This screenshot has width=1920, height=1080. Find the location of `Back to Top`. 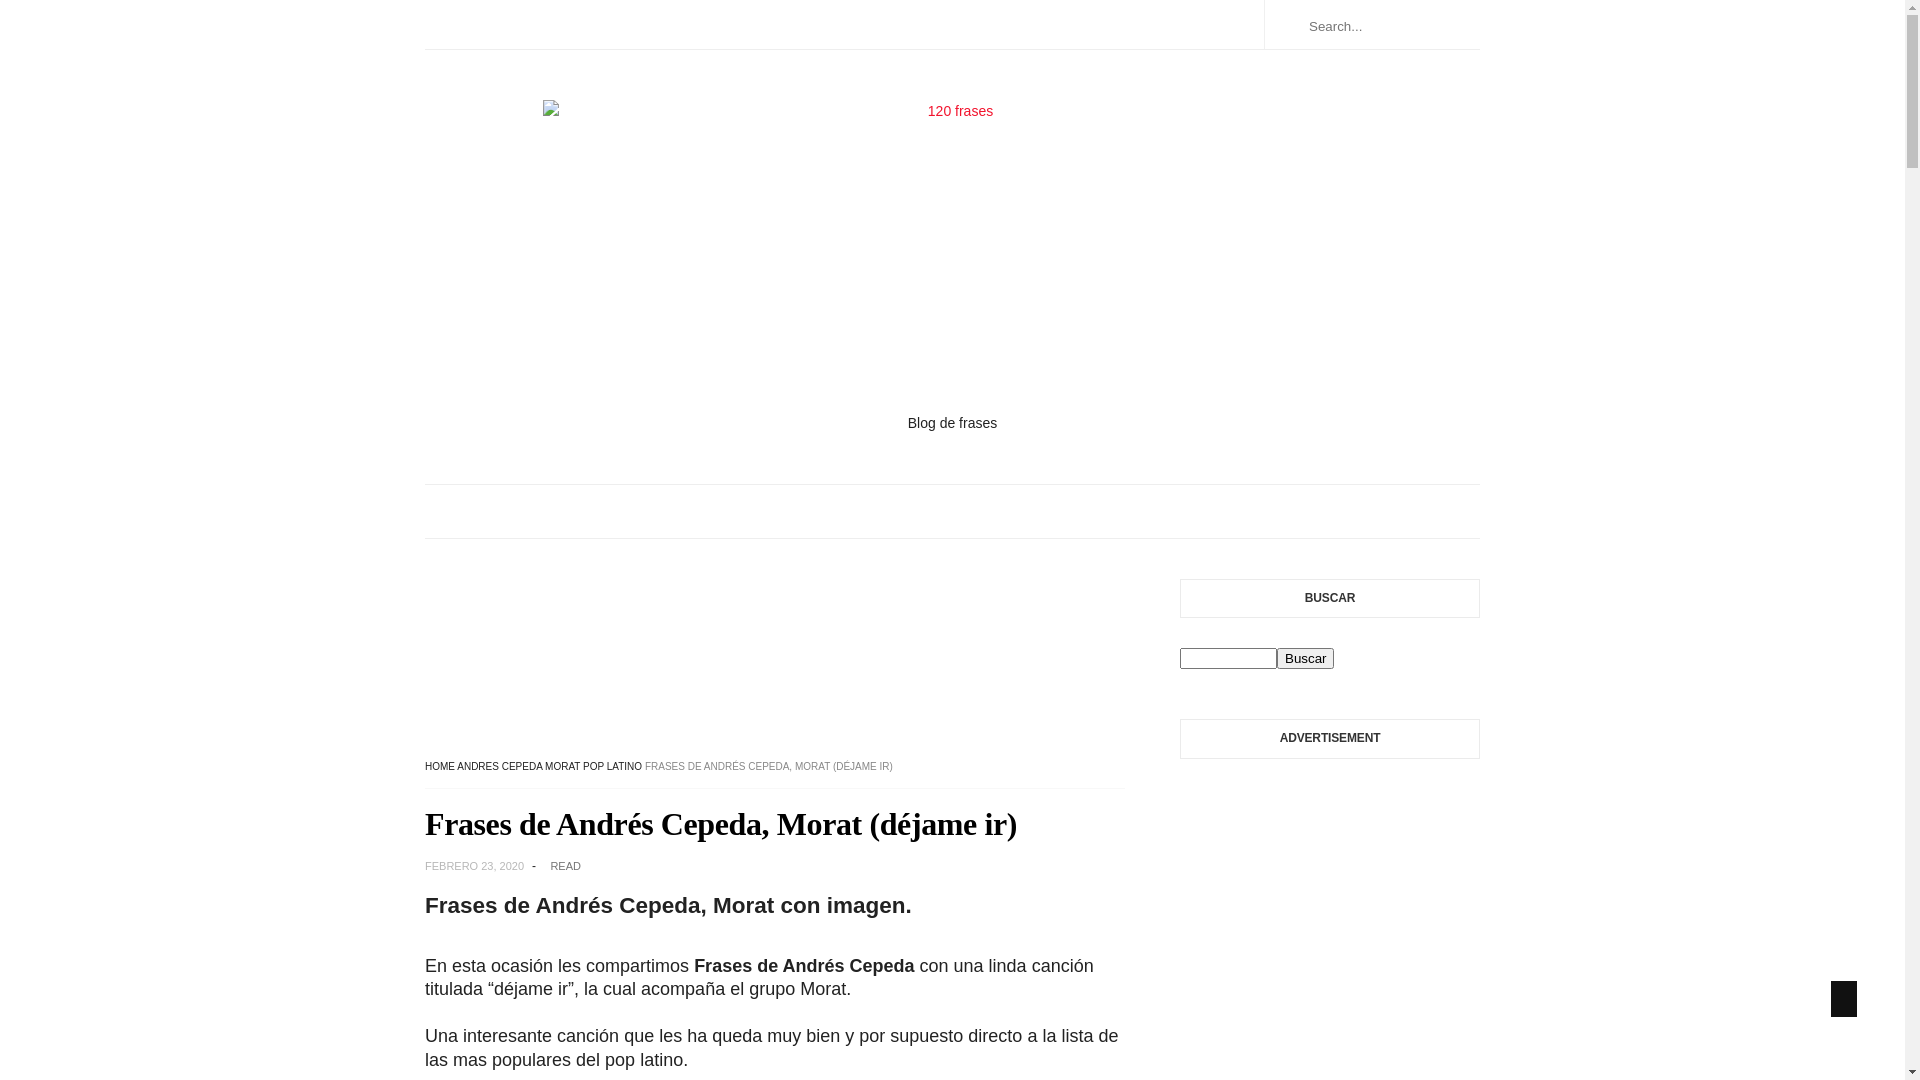

Back to Top is located at coordinates (1844, 999).